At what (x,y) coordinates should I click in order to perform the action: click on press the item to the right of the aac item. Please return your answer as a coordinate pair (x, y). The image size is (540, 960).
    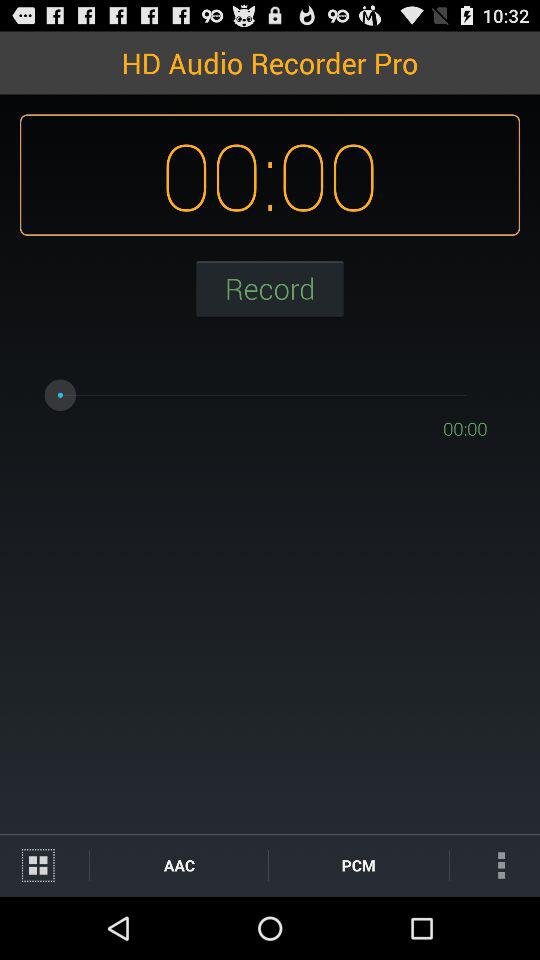
    Looking at the image, I should click on (358, 864).